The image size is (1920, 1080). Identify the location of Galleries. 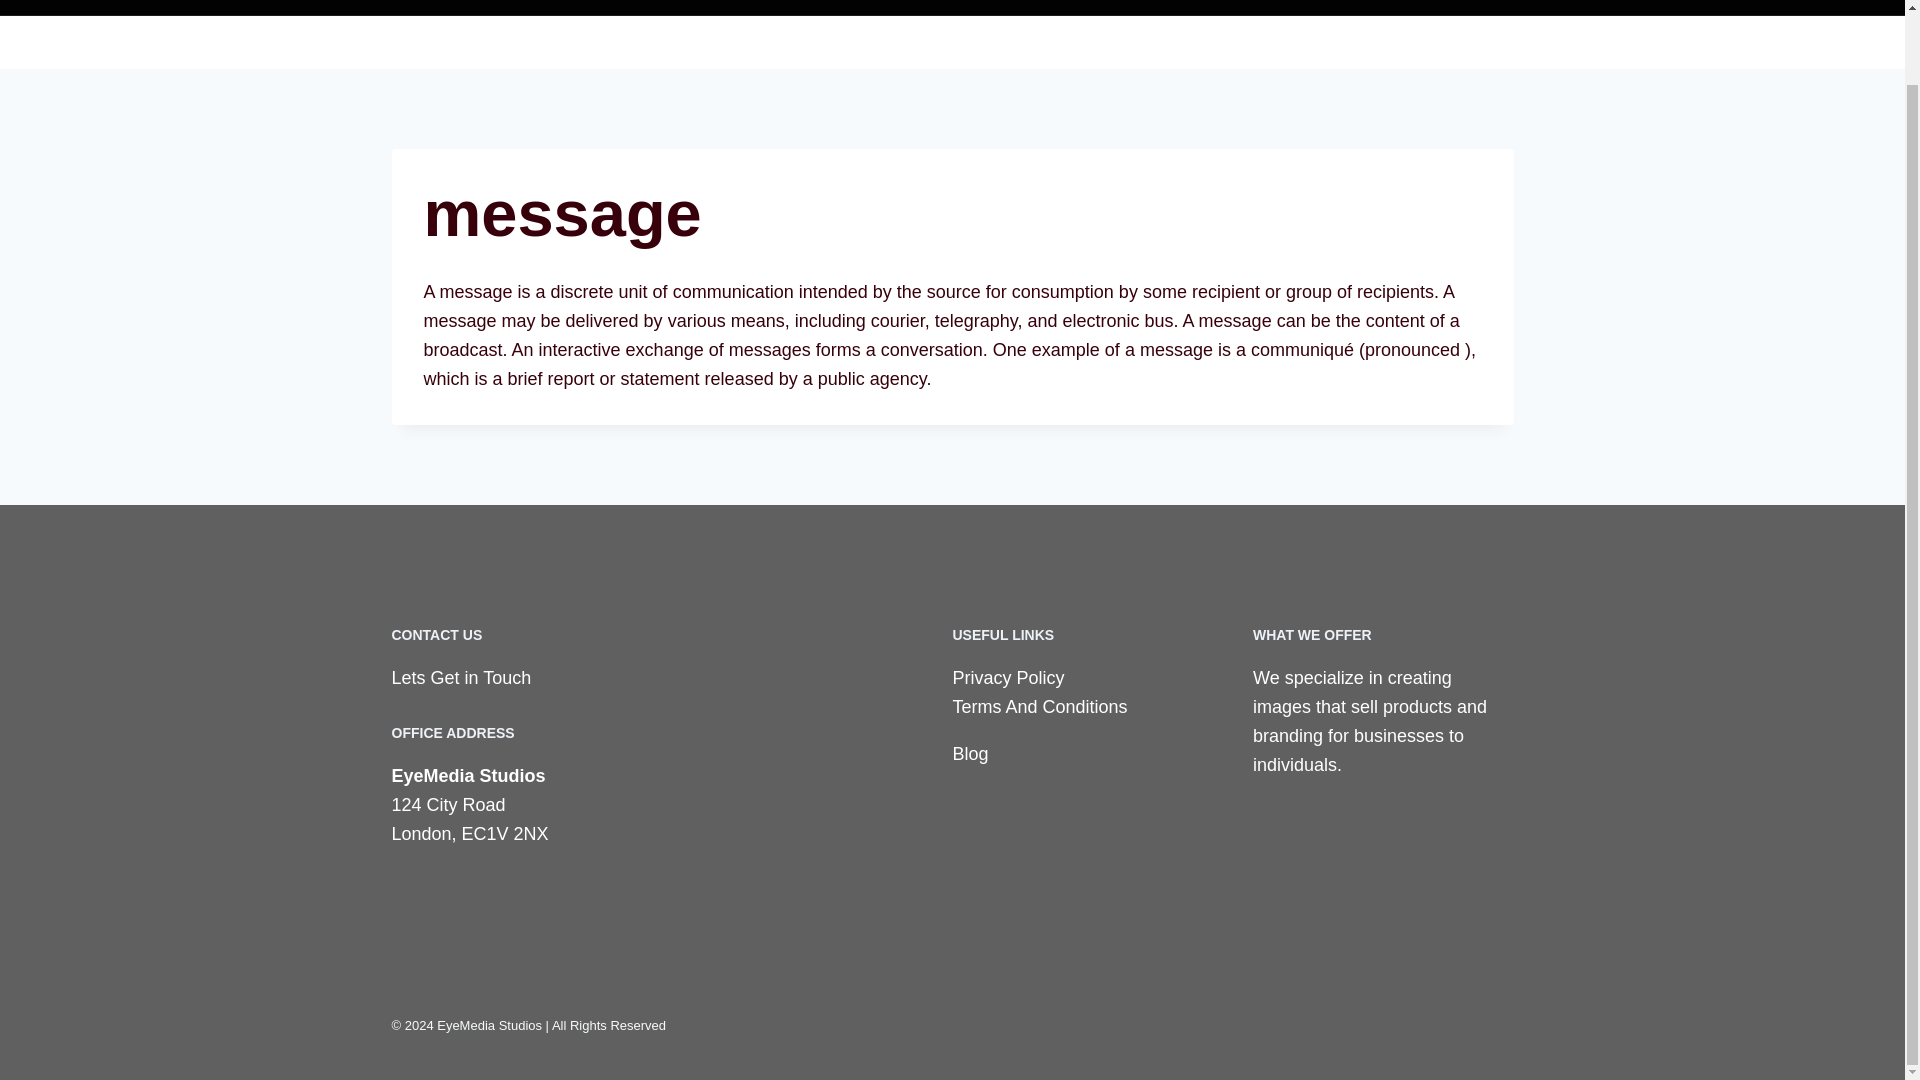
(971, 47).